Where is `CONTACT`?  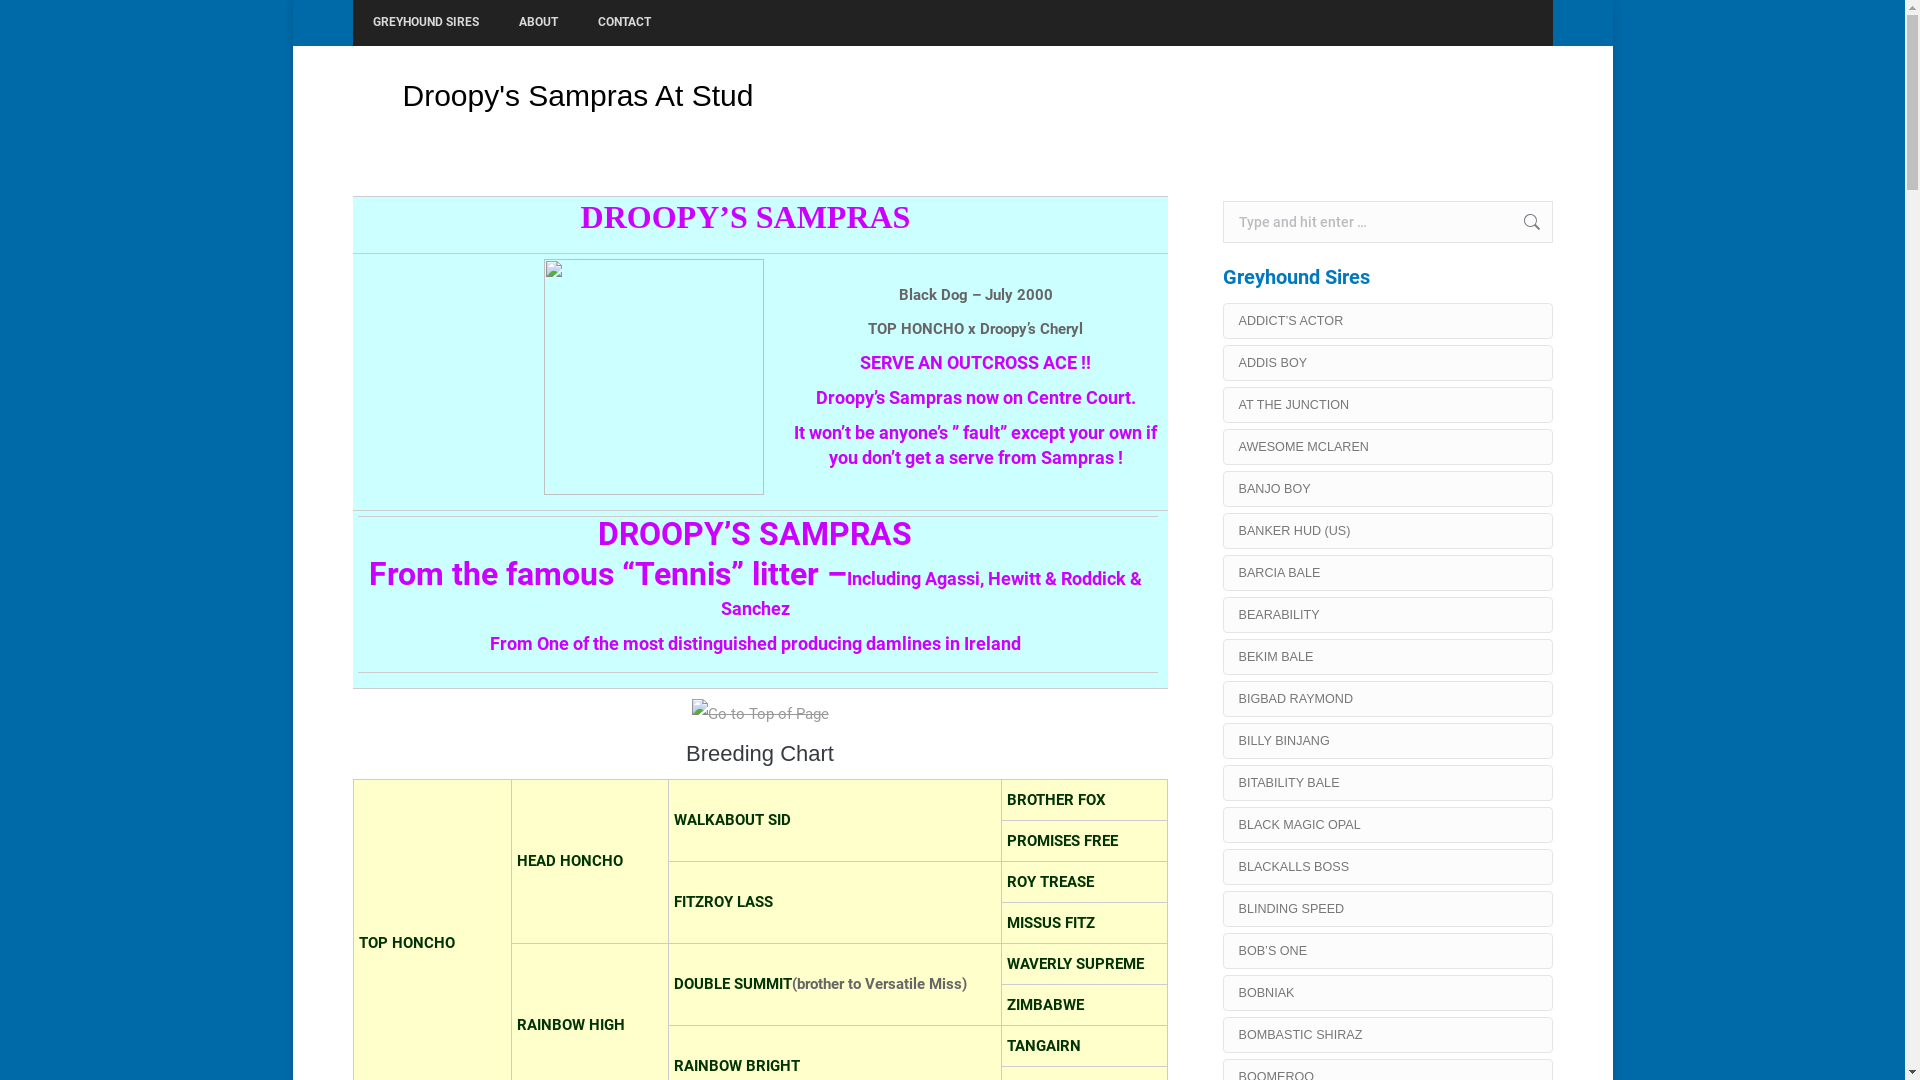 CONTACT is located at coordinates (624, 23).